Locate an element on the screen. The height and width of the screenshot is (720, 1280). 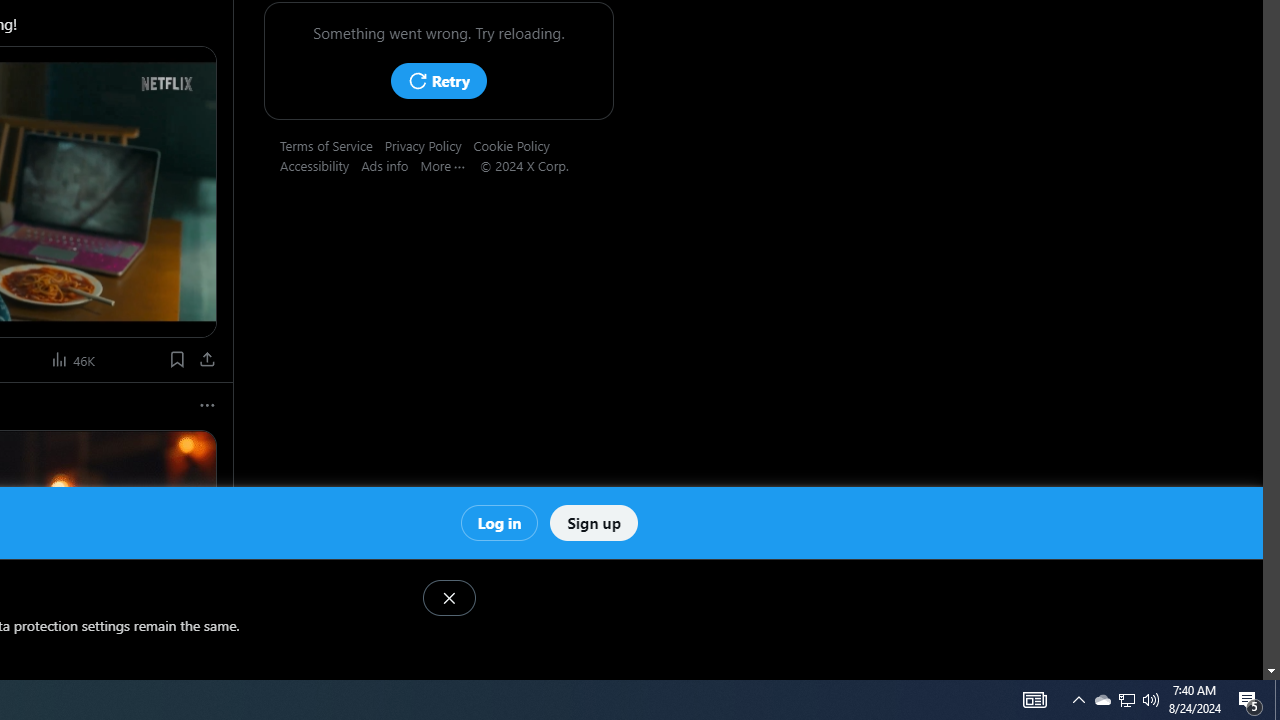
46751 views. View post analytics is located at coordinates (74, 360).